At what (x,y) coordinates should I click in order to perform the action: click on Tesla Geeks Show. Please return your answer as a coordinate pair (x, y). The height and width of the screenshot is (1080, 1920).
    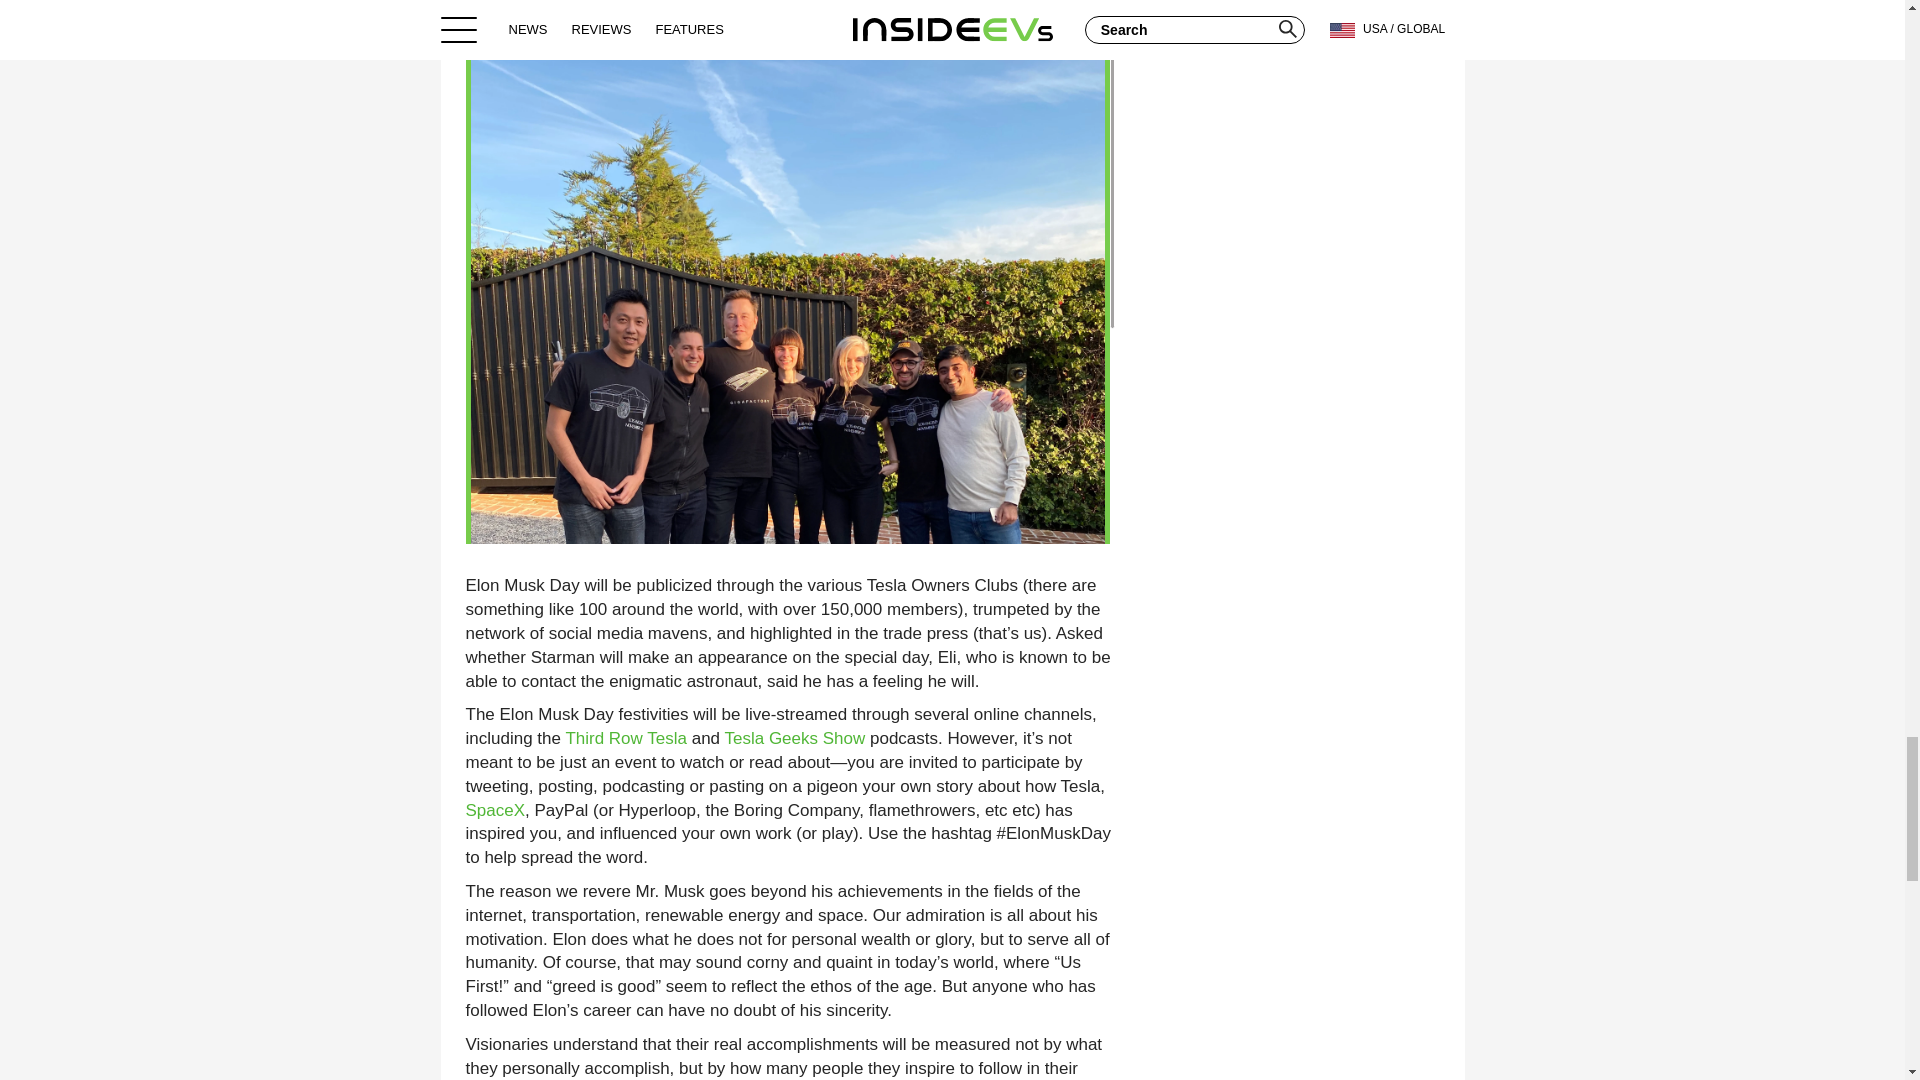
    Looking at the image, I should click on (794, 738).